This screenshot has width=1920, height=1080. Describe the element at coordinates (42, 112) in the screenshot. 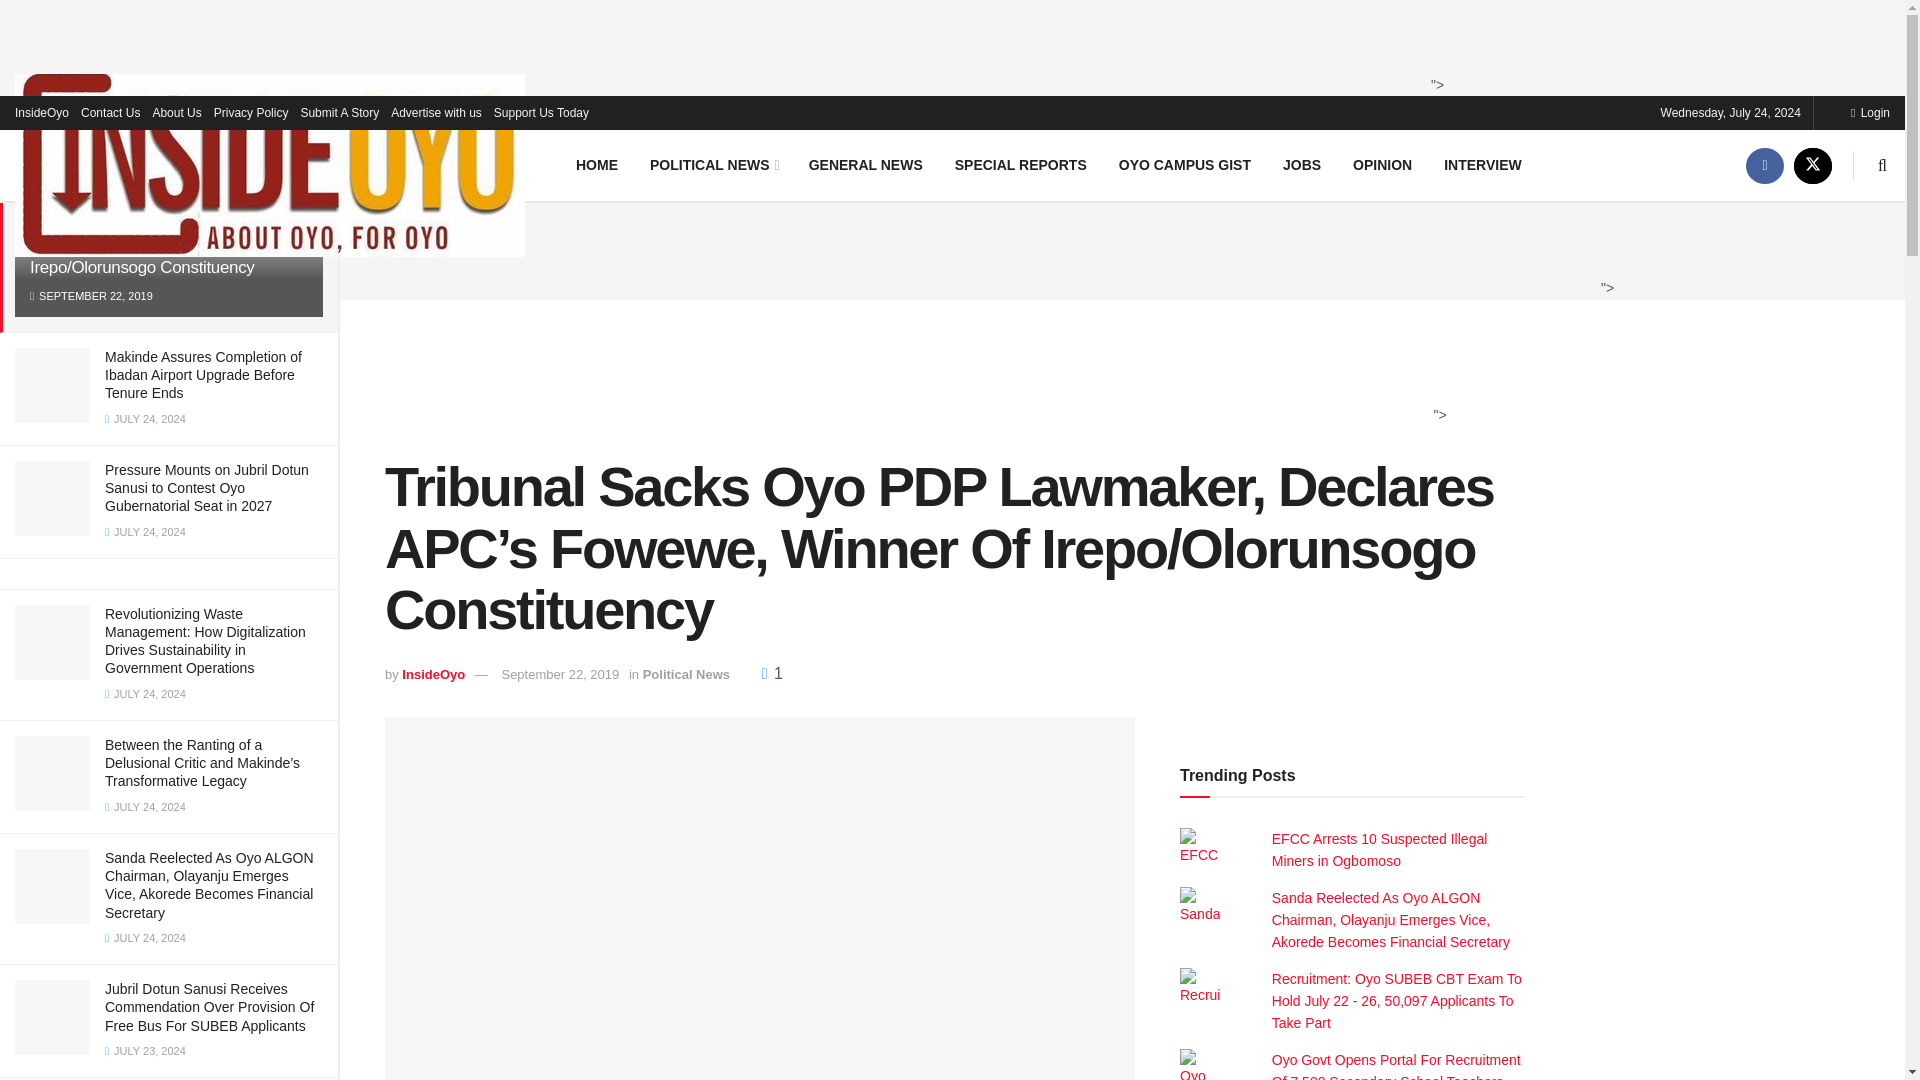

I see `InsideOyo` at that location.